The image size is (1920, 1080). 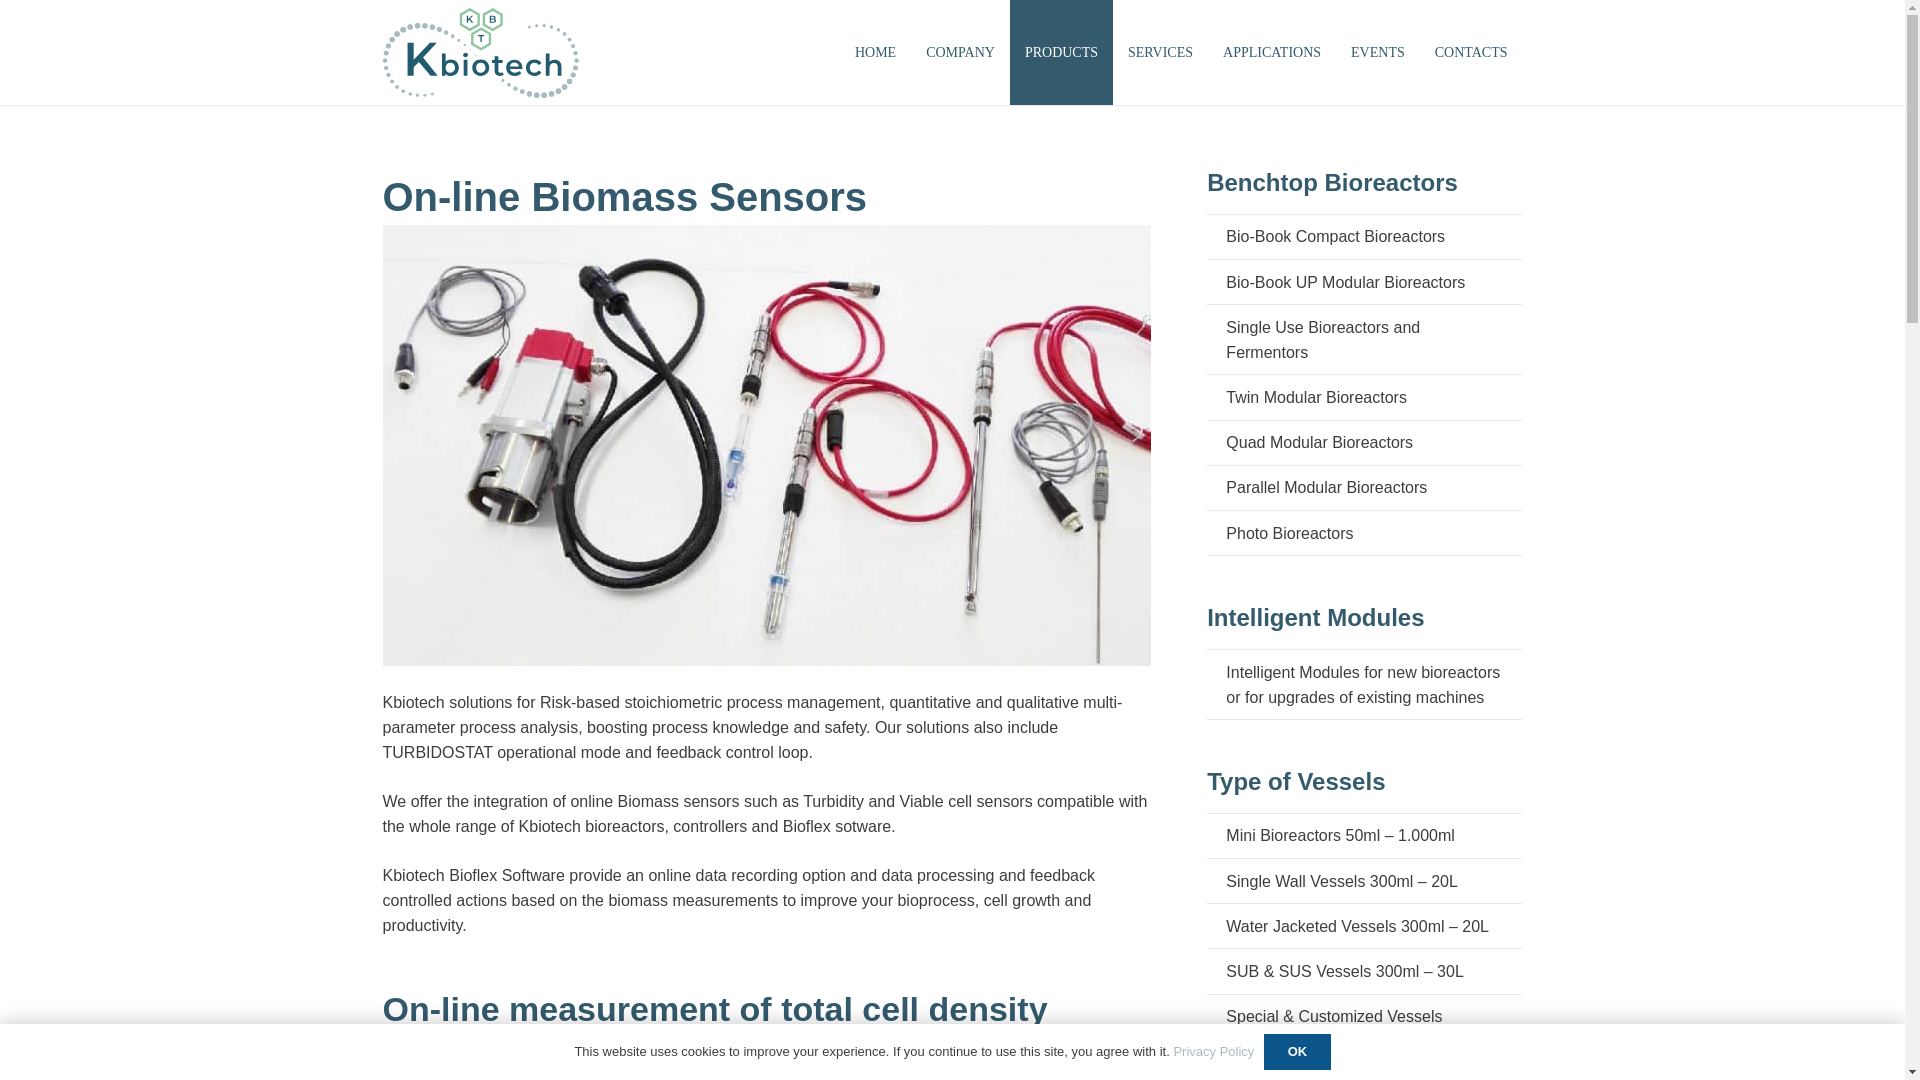 I want to click on HOME, so click(x=875, y=52).